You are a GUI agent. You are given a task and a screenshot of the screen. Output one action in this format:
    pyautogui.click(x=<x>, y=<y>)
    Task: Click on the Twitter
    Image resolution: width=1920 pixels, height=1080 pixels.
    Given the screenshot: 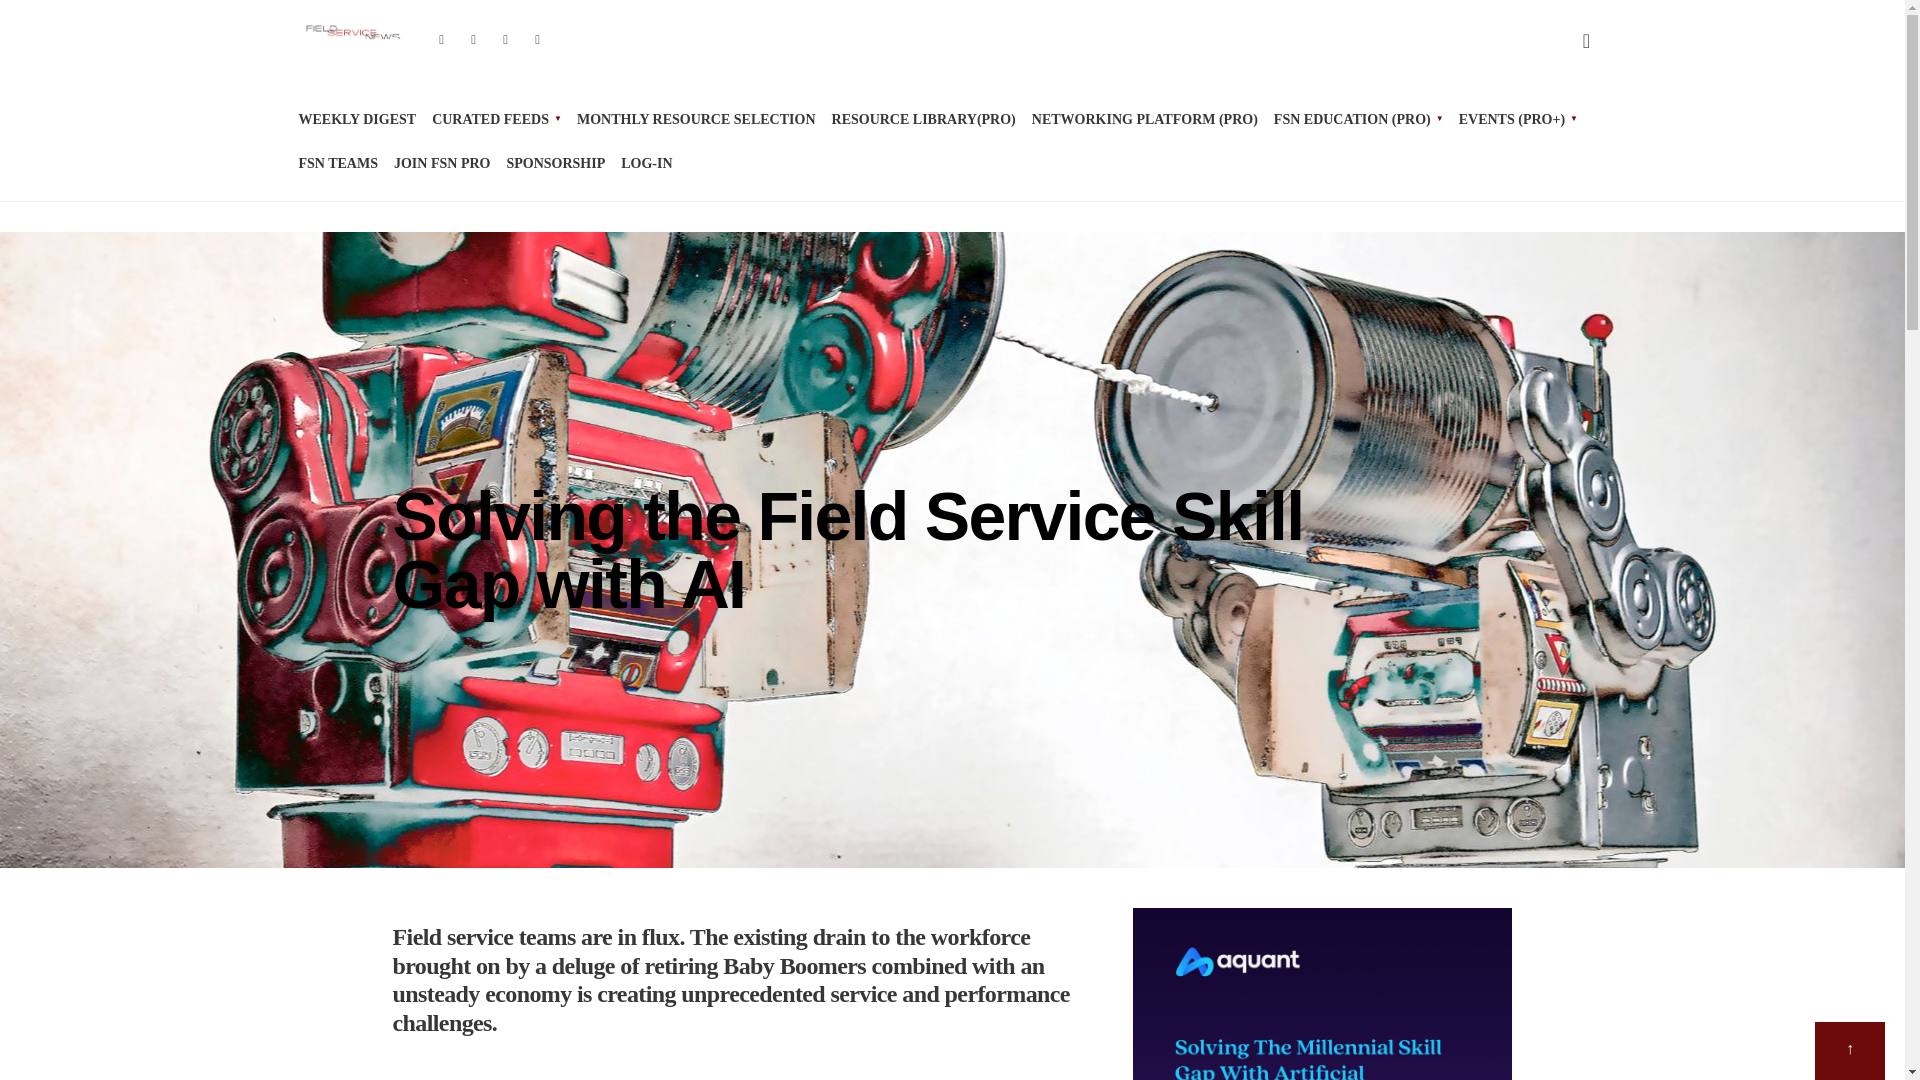 What is the action you would take?
    pyautogui.click(x=474, y=41)
    